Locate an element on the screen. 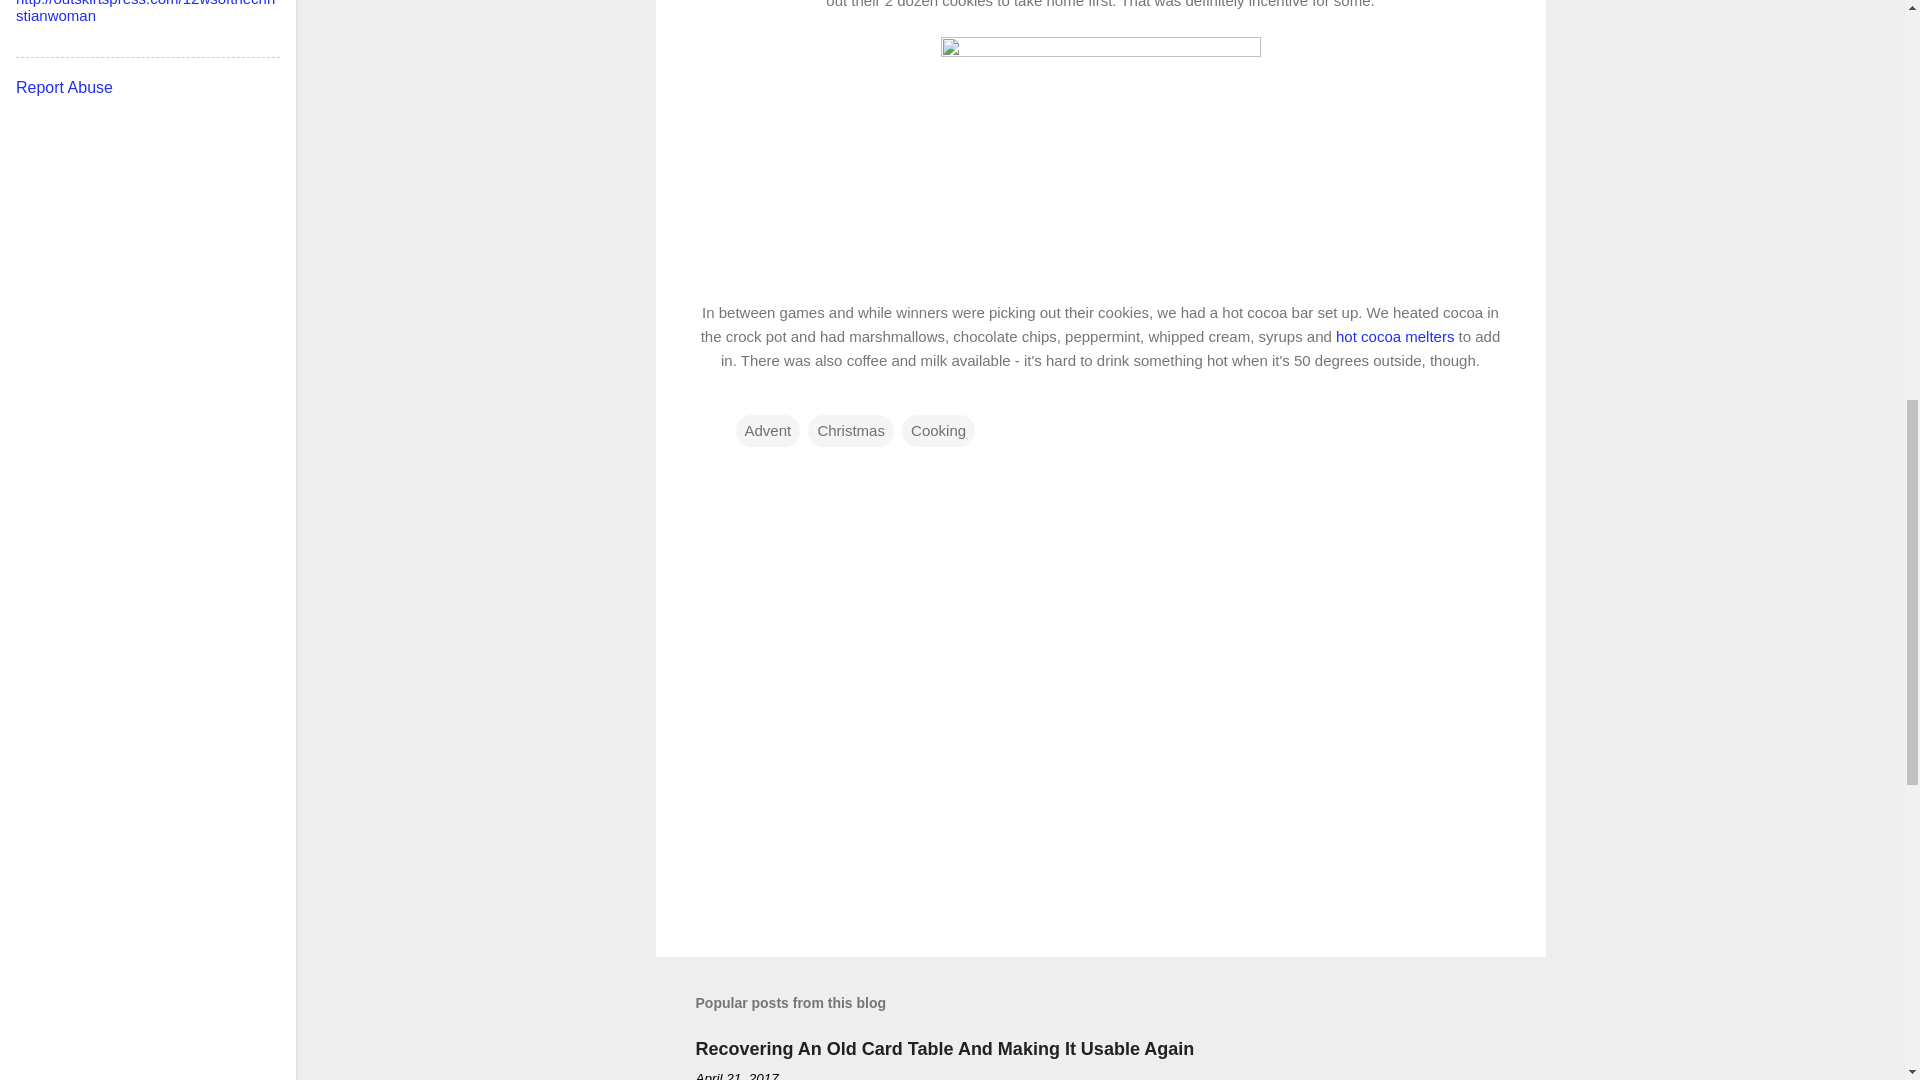 Image resolution: width=1920 pixels, height=1080 pixels. hot cocoa melters is located at coordinates (1394, 336).